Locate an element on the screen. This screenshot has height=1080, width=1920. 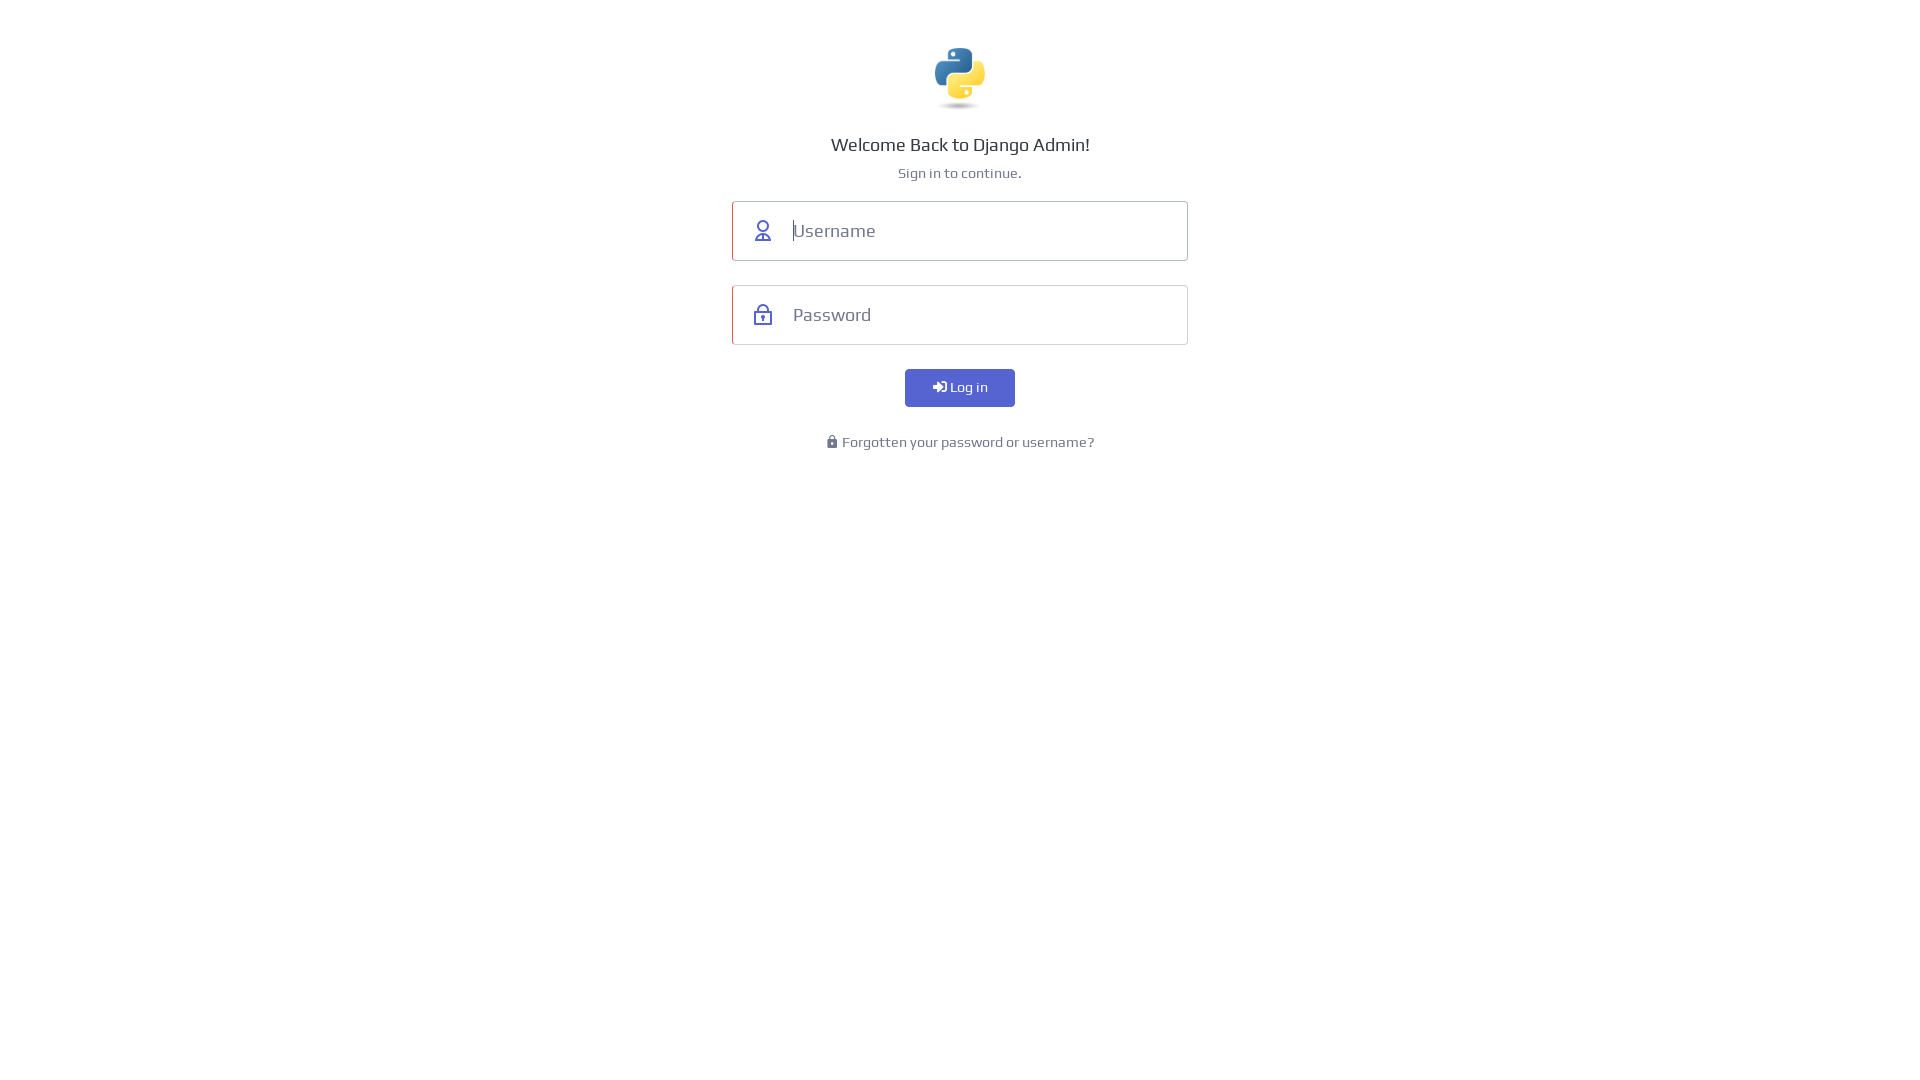
Log in is located at coordinates (960, 388).